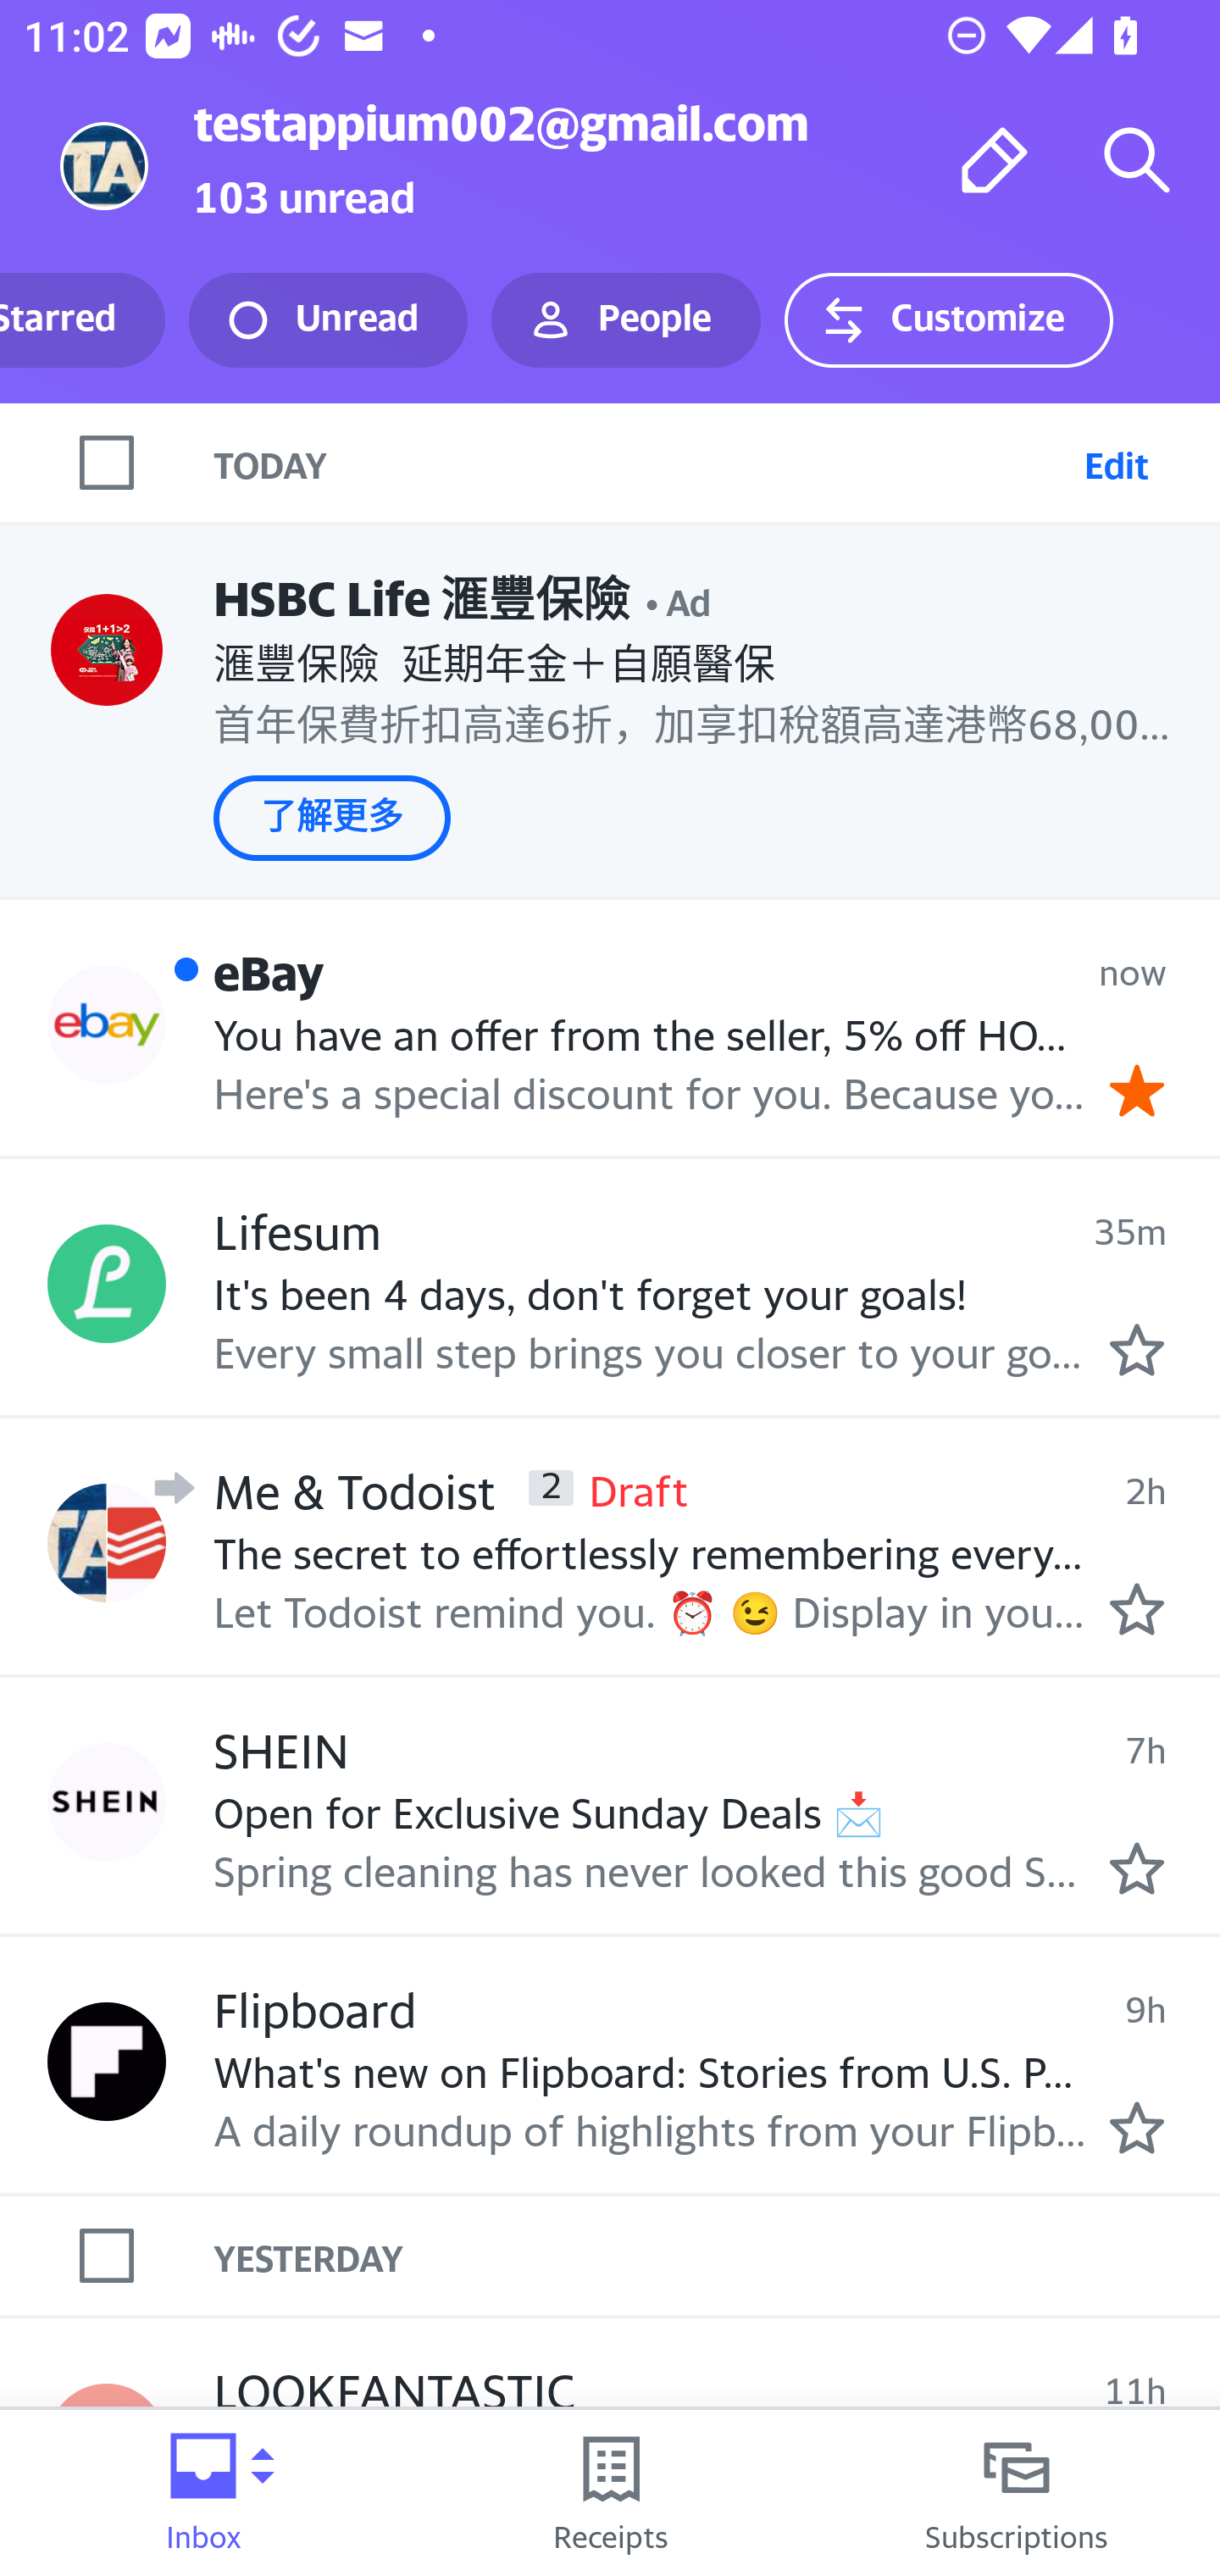 This screenshot has width=1220, height=2576. I want to click on Subscriptions, so click(1017, 2493).